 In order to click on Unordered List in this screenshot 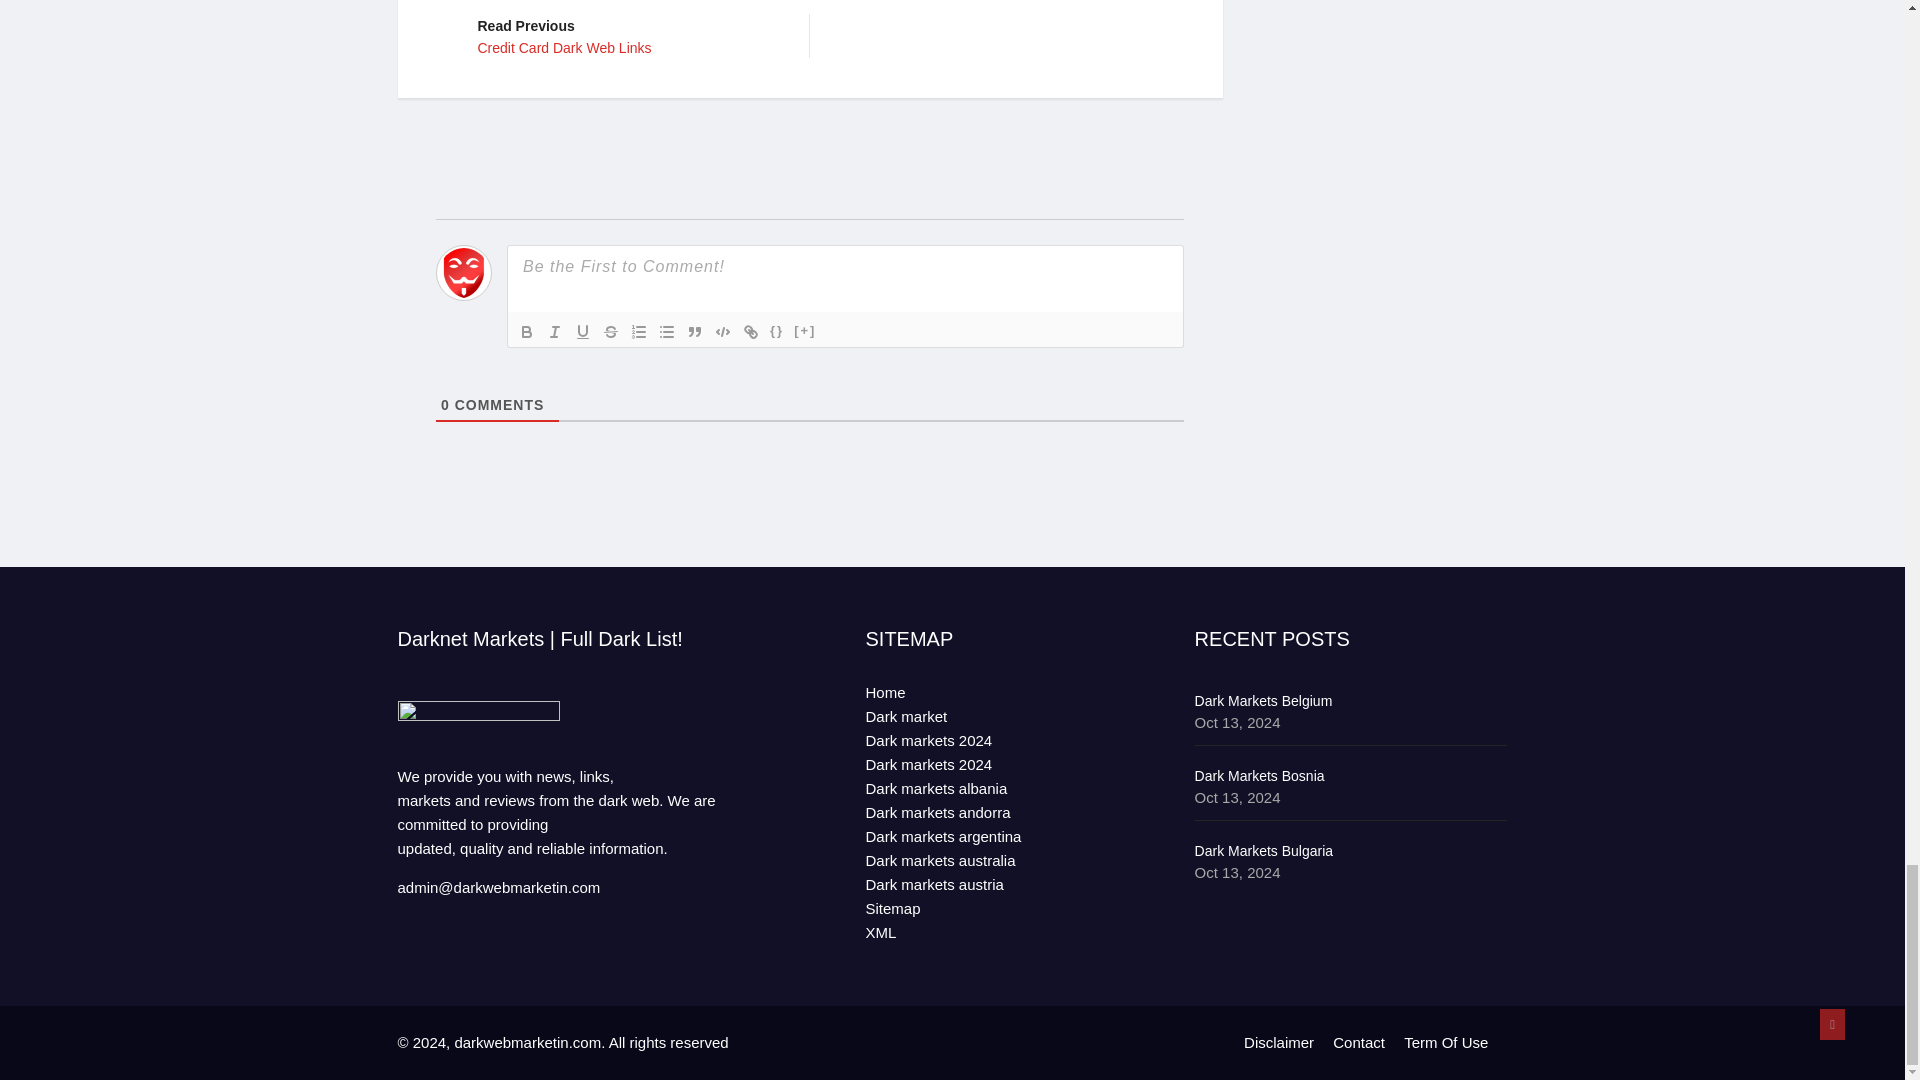, I will do `click(666, 332)`.